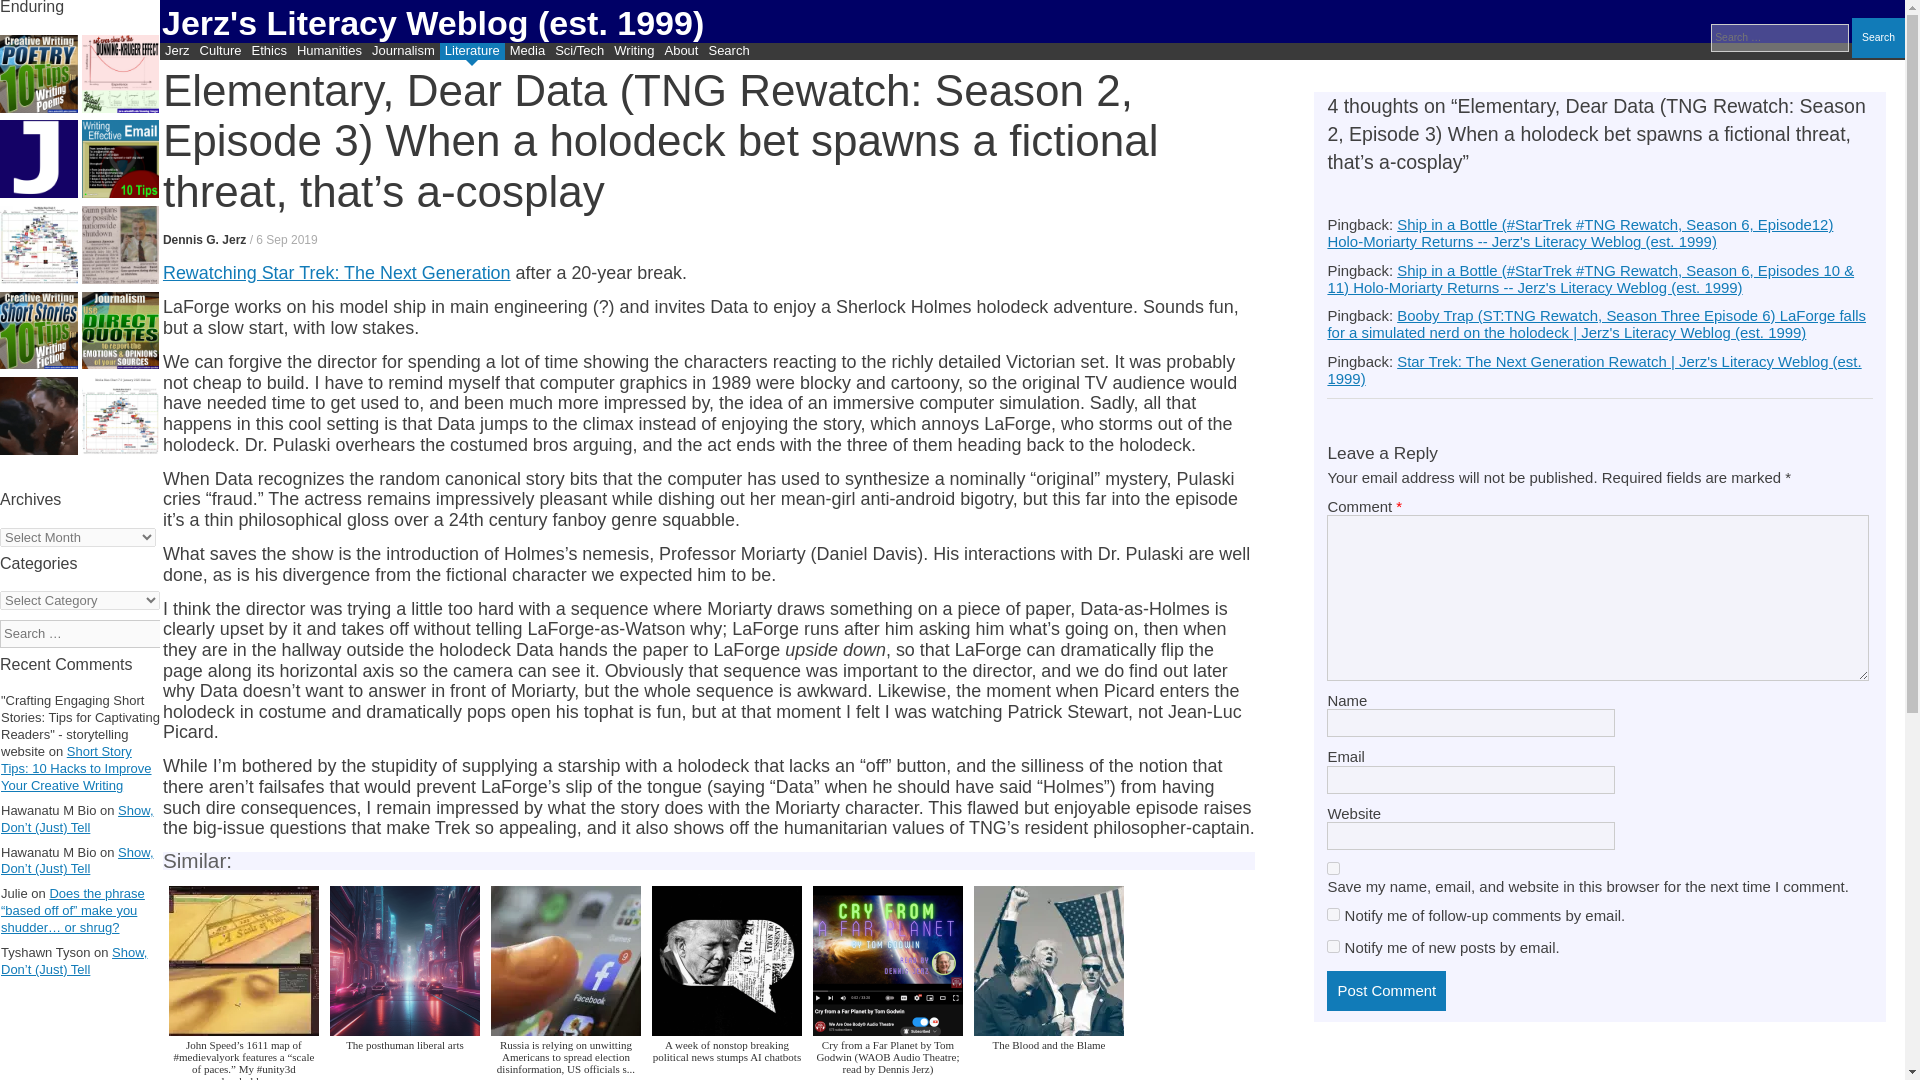 This screenshot has width=1920, height=1080. I want to click on subscribe, so click(1333, 914).